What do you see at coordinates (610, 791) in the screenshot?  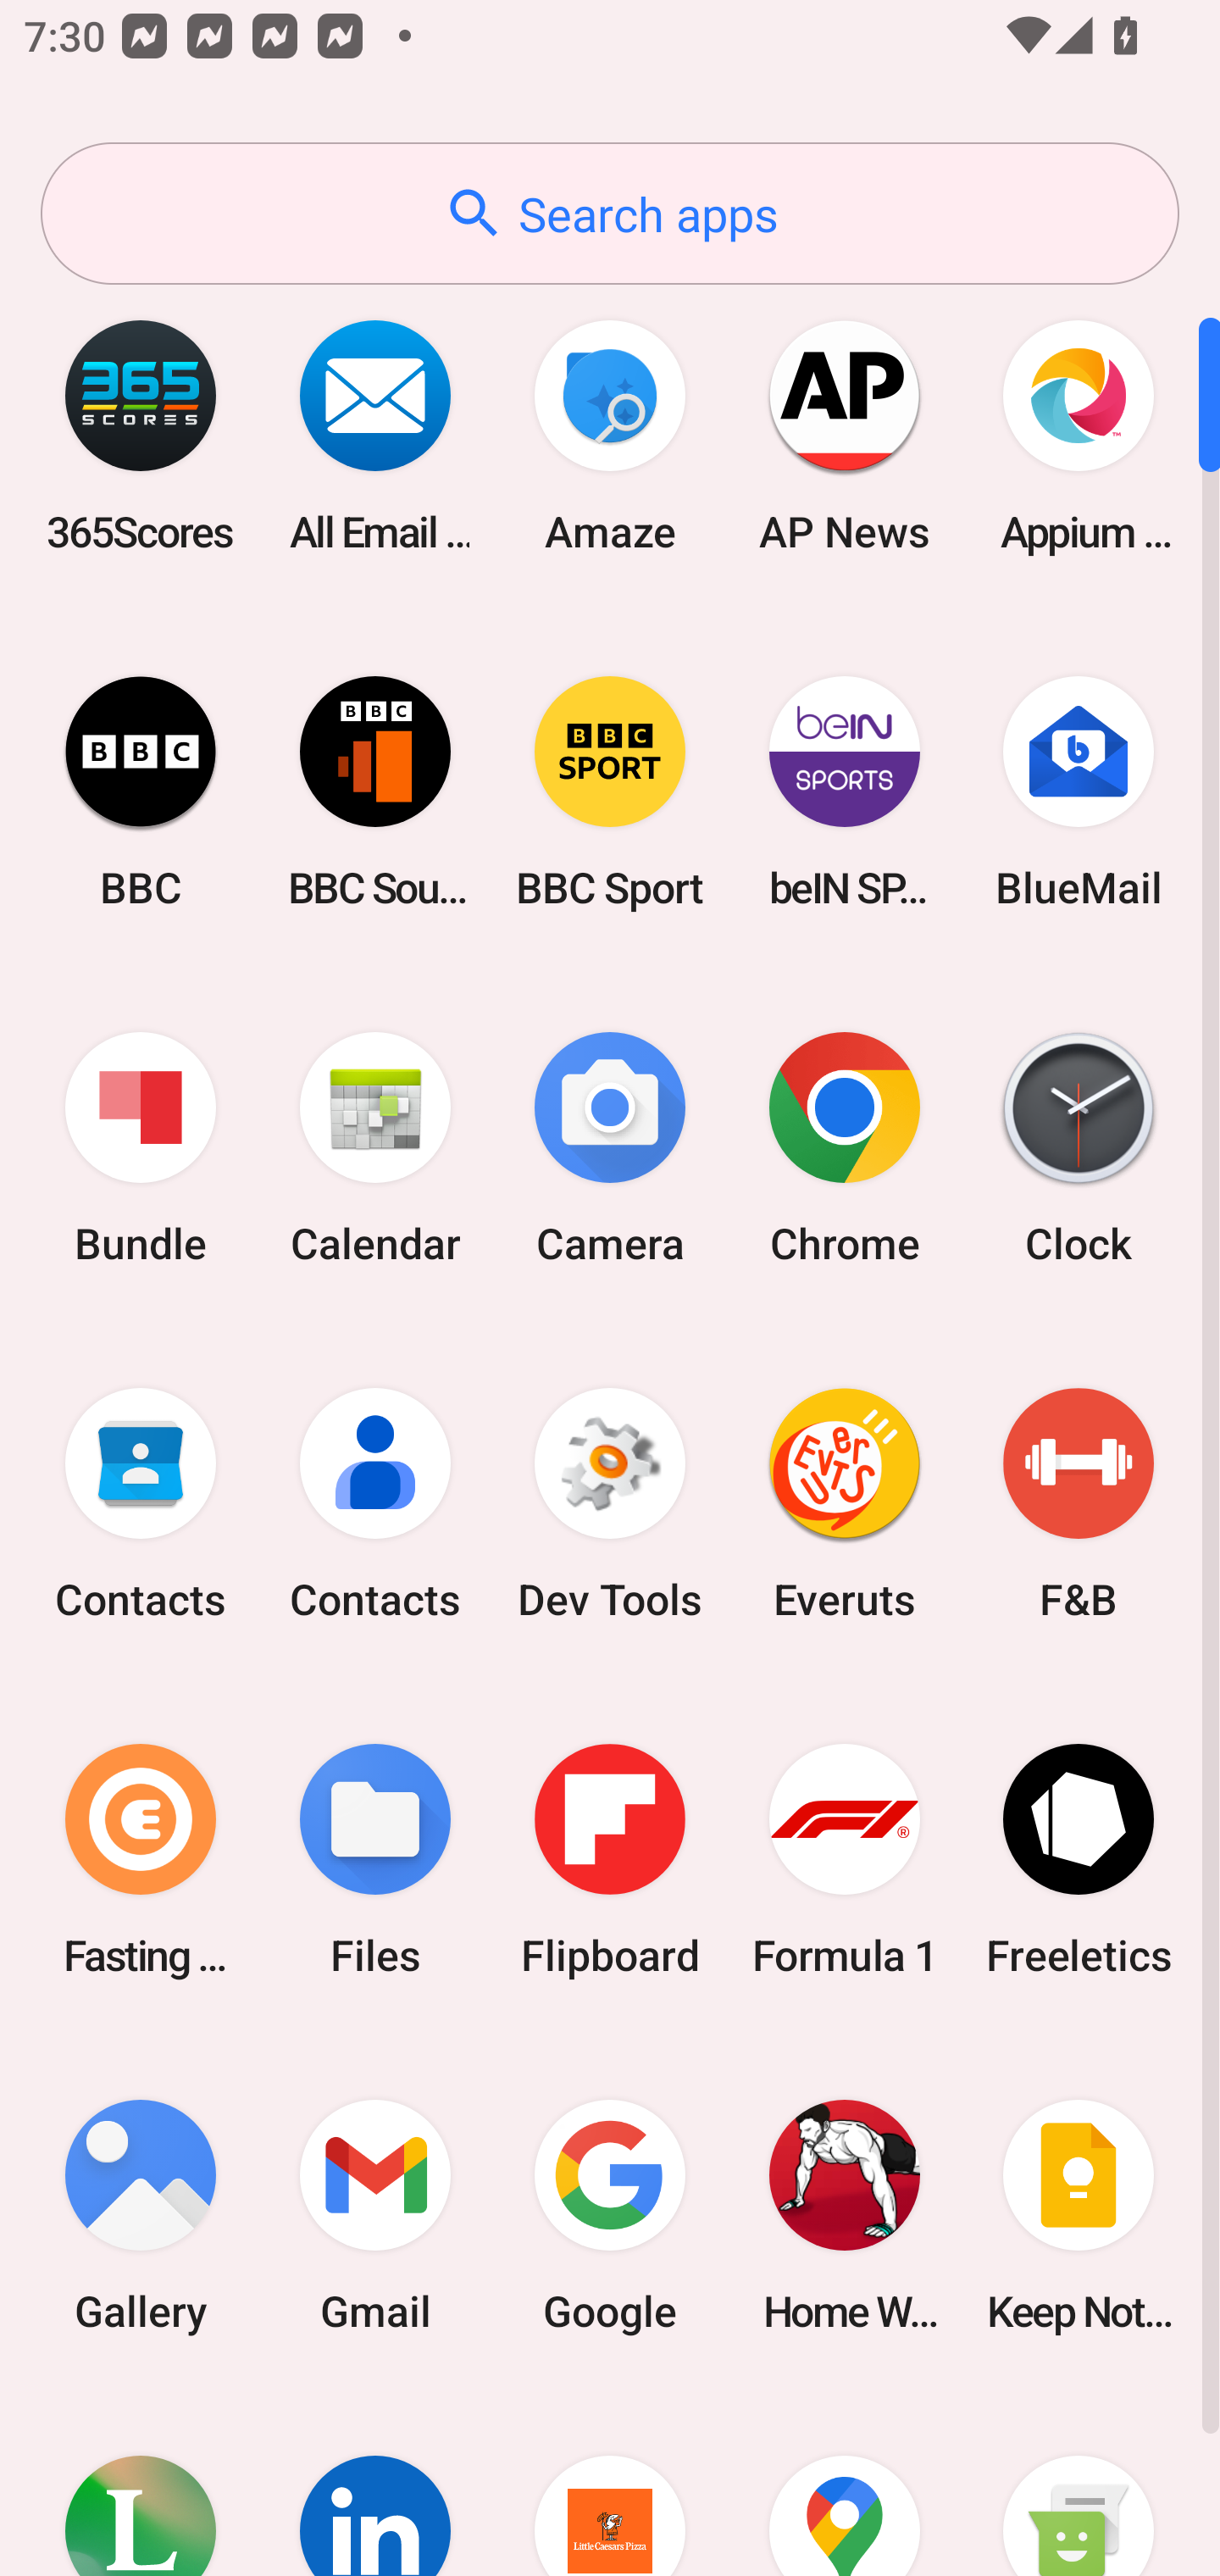 I see `BBC Sport` at bounding box center [610, 791].